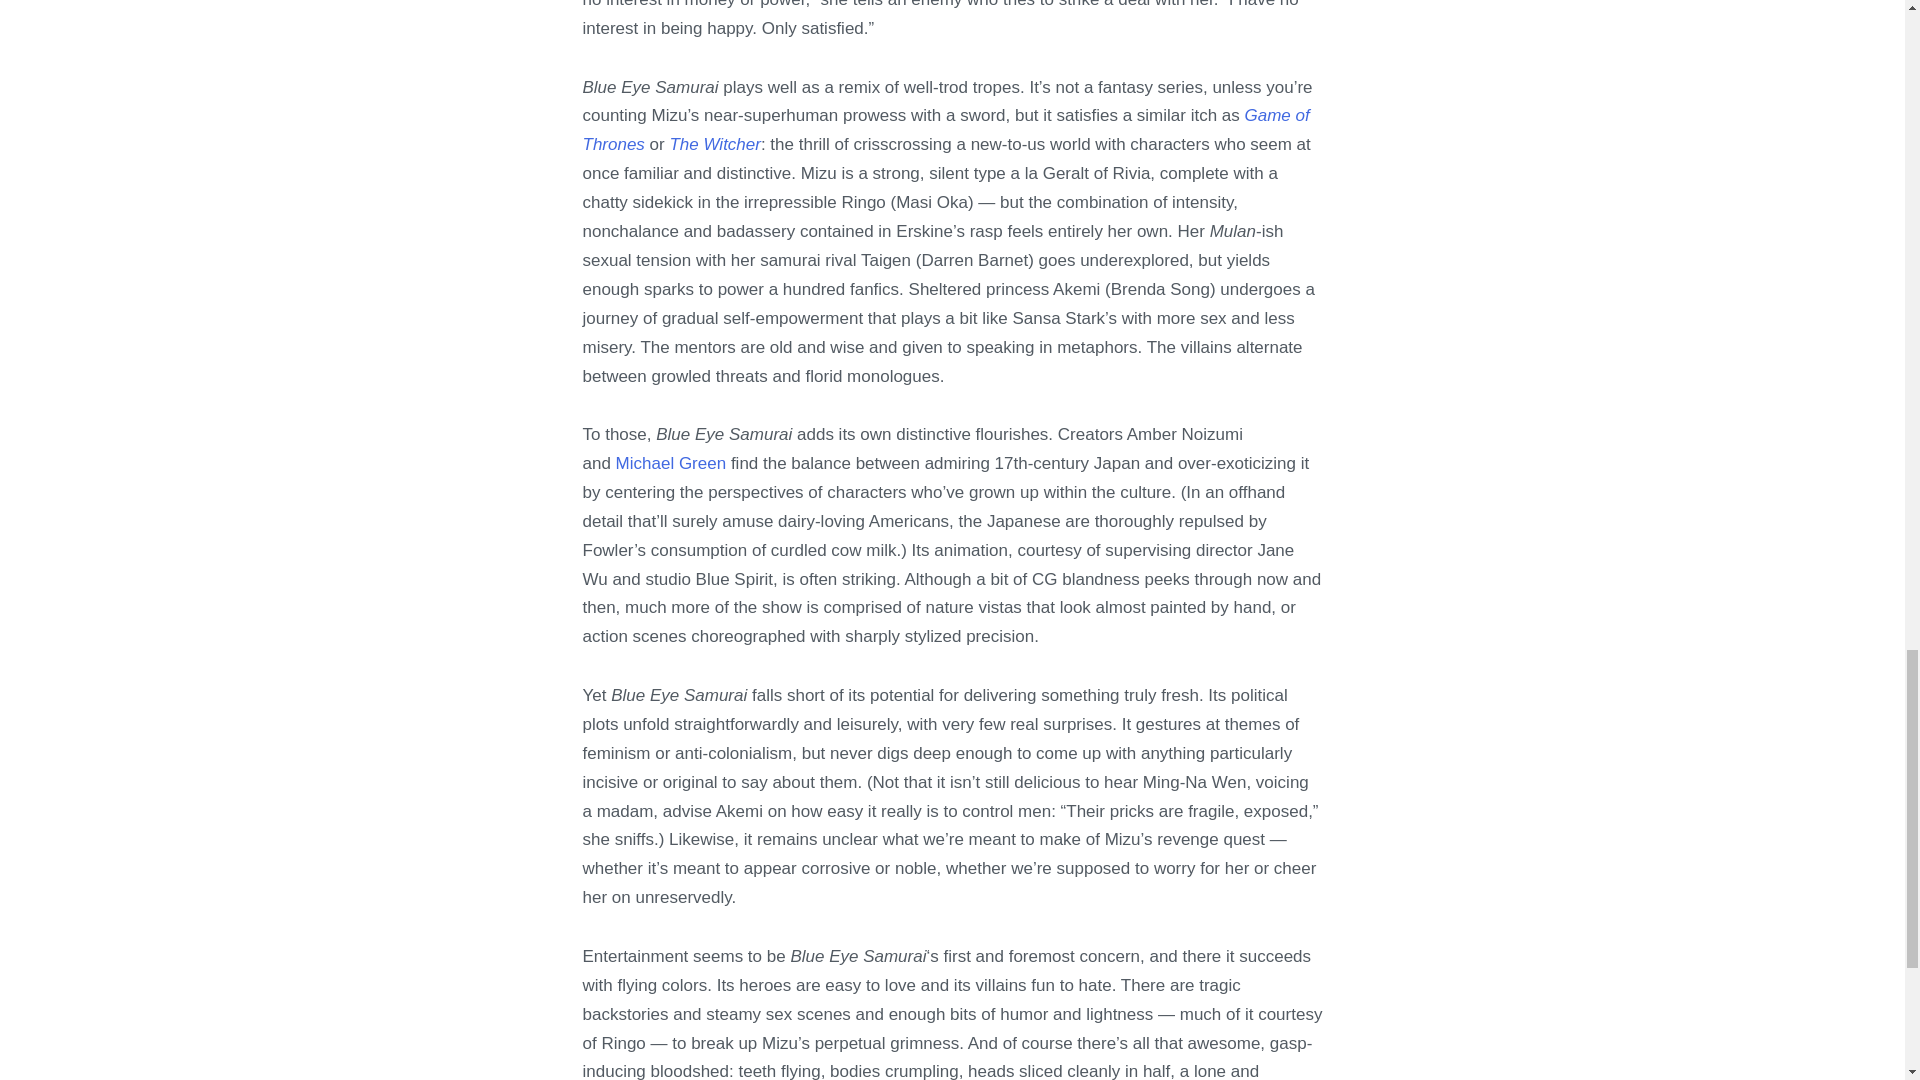  Describe the element at coordinates (714, 144) in the screenshot. I see `The Witcher` at that location.